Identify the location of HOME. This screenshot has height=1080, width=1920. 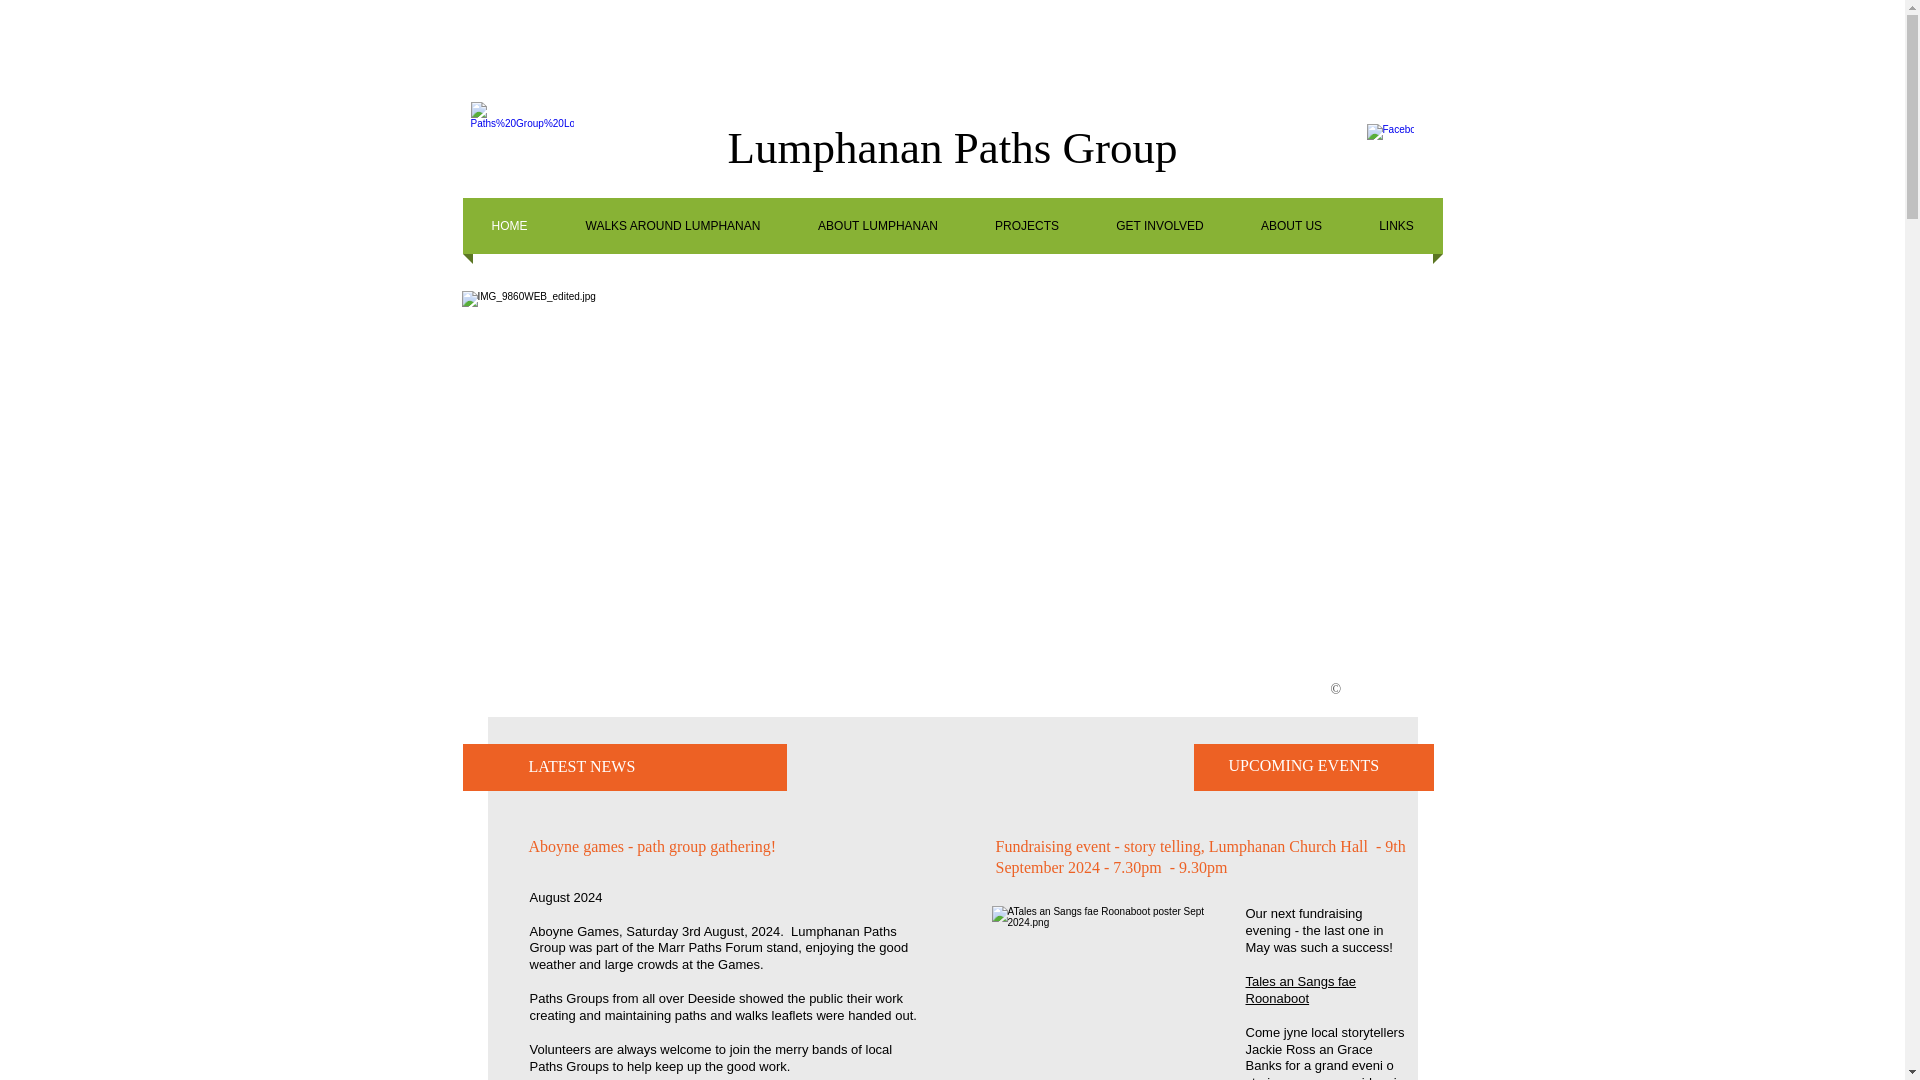
(509, 225).